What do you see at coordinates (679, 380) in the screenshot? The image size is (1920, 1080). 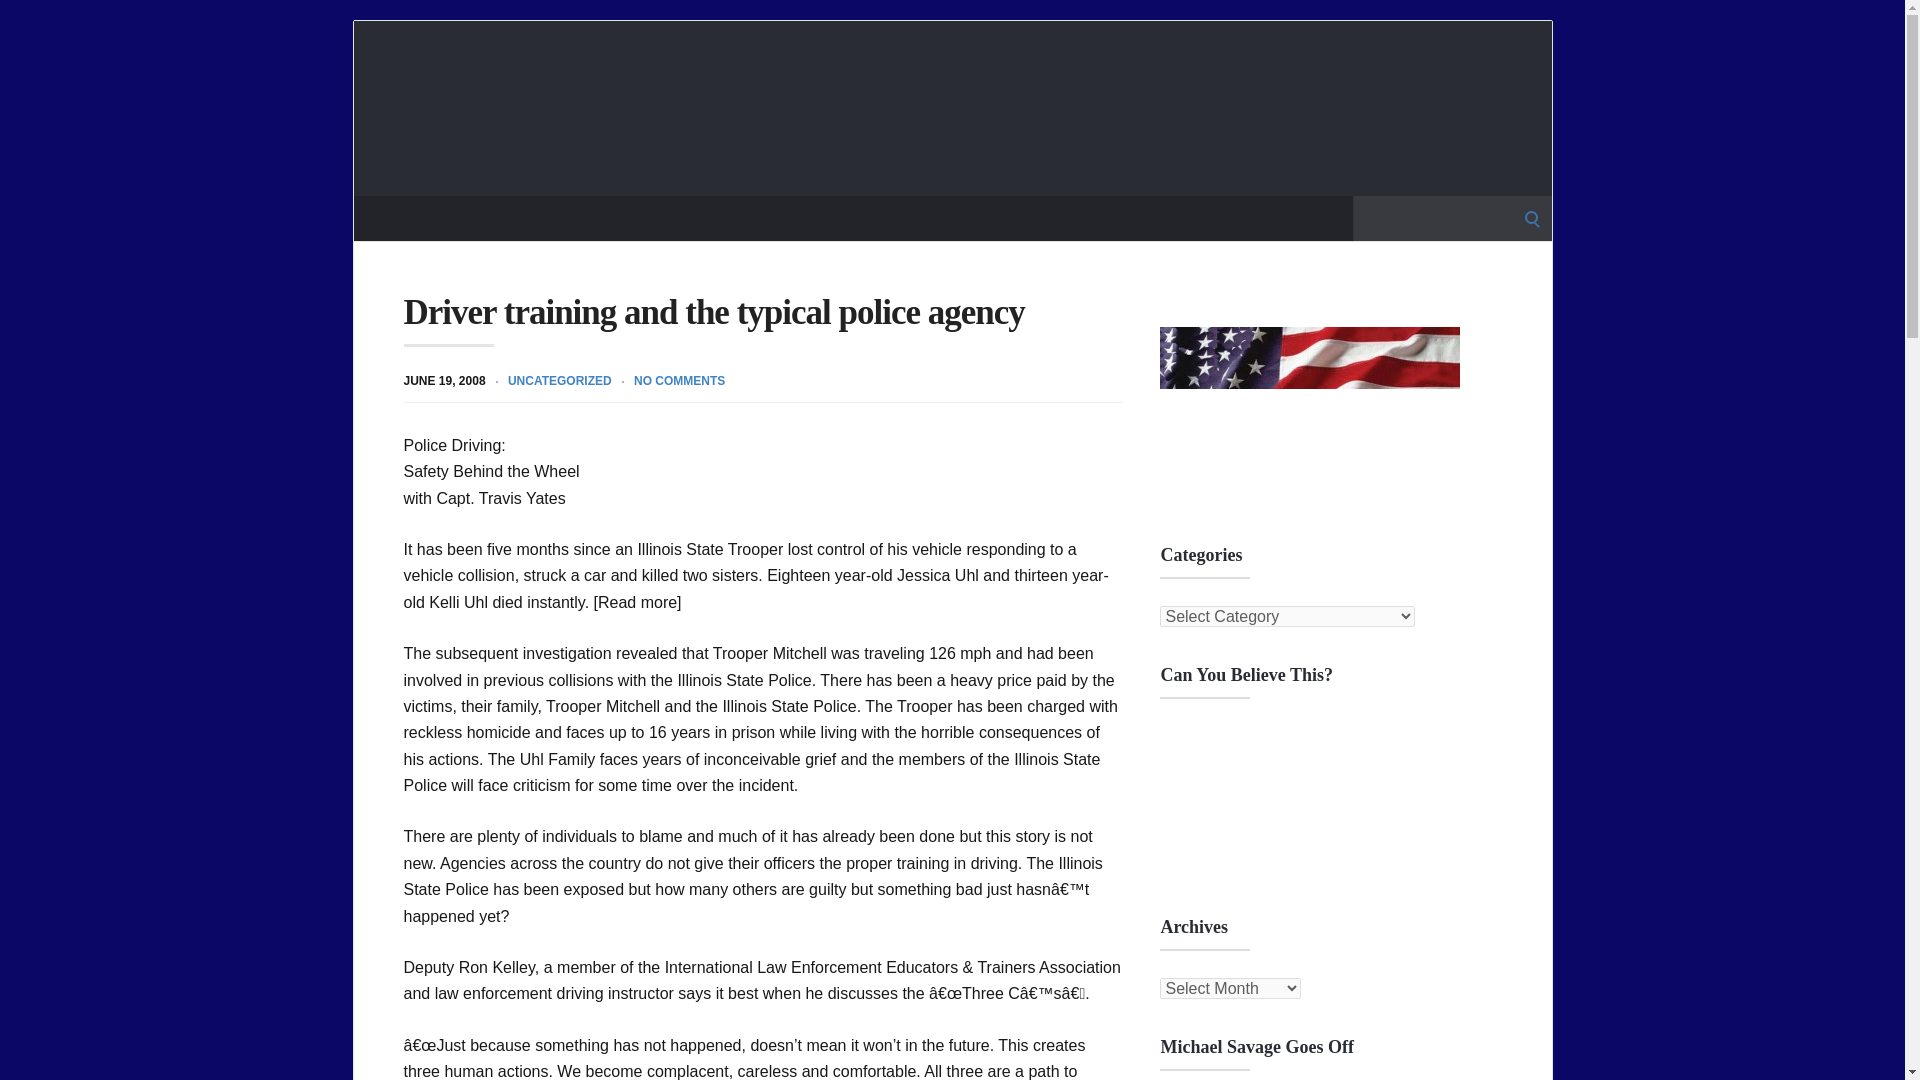 I see `NO COMMENTS` at bounding box center [679, 380].